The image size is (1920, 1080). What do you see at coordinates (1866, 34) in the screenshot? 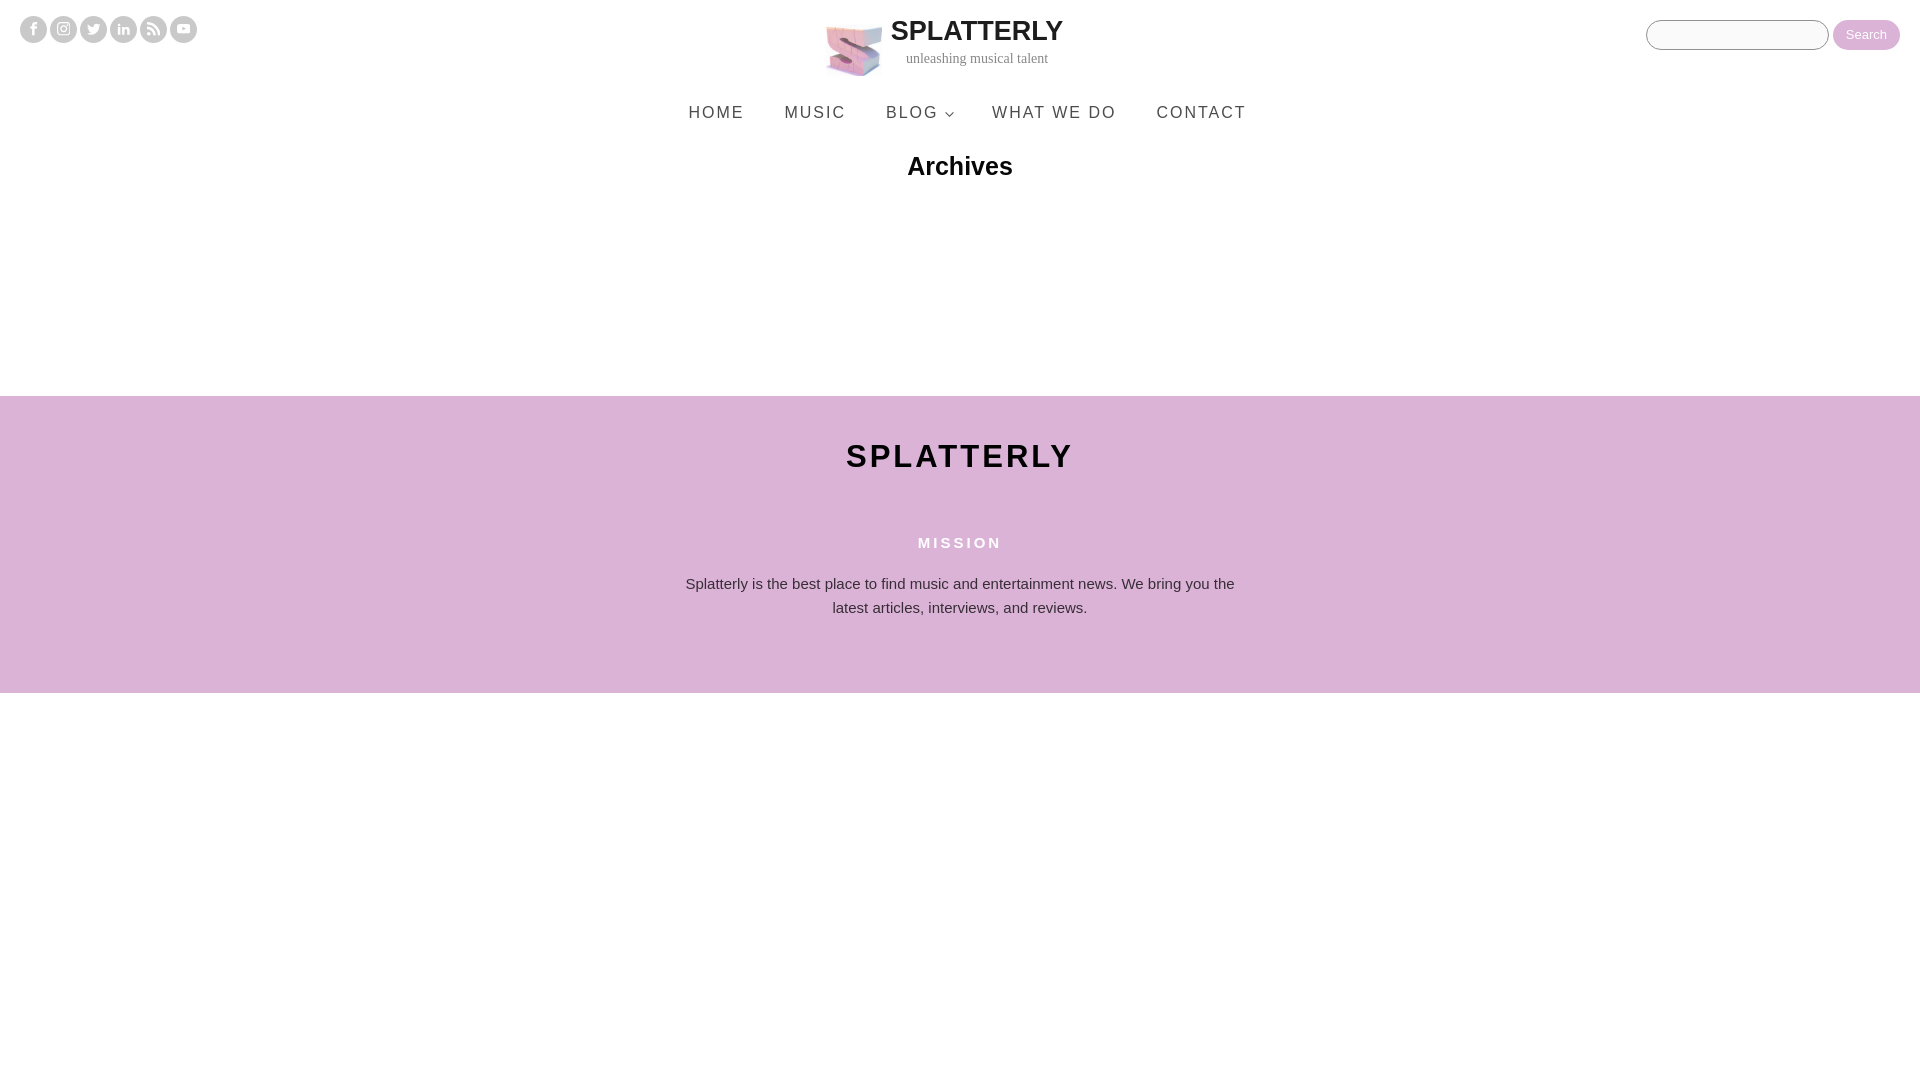
I see `Search` at bounding box center [1866, 34].